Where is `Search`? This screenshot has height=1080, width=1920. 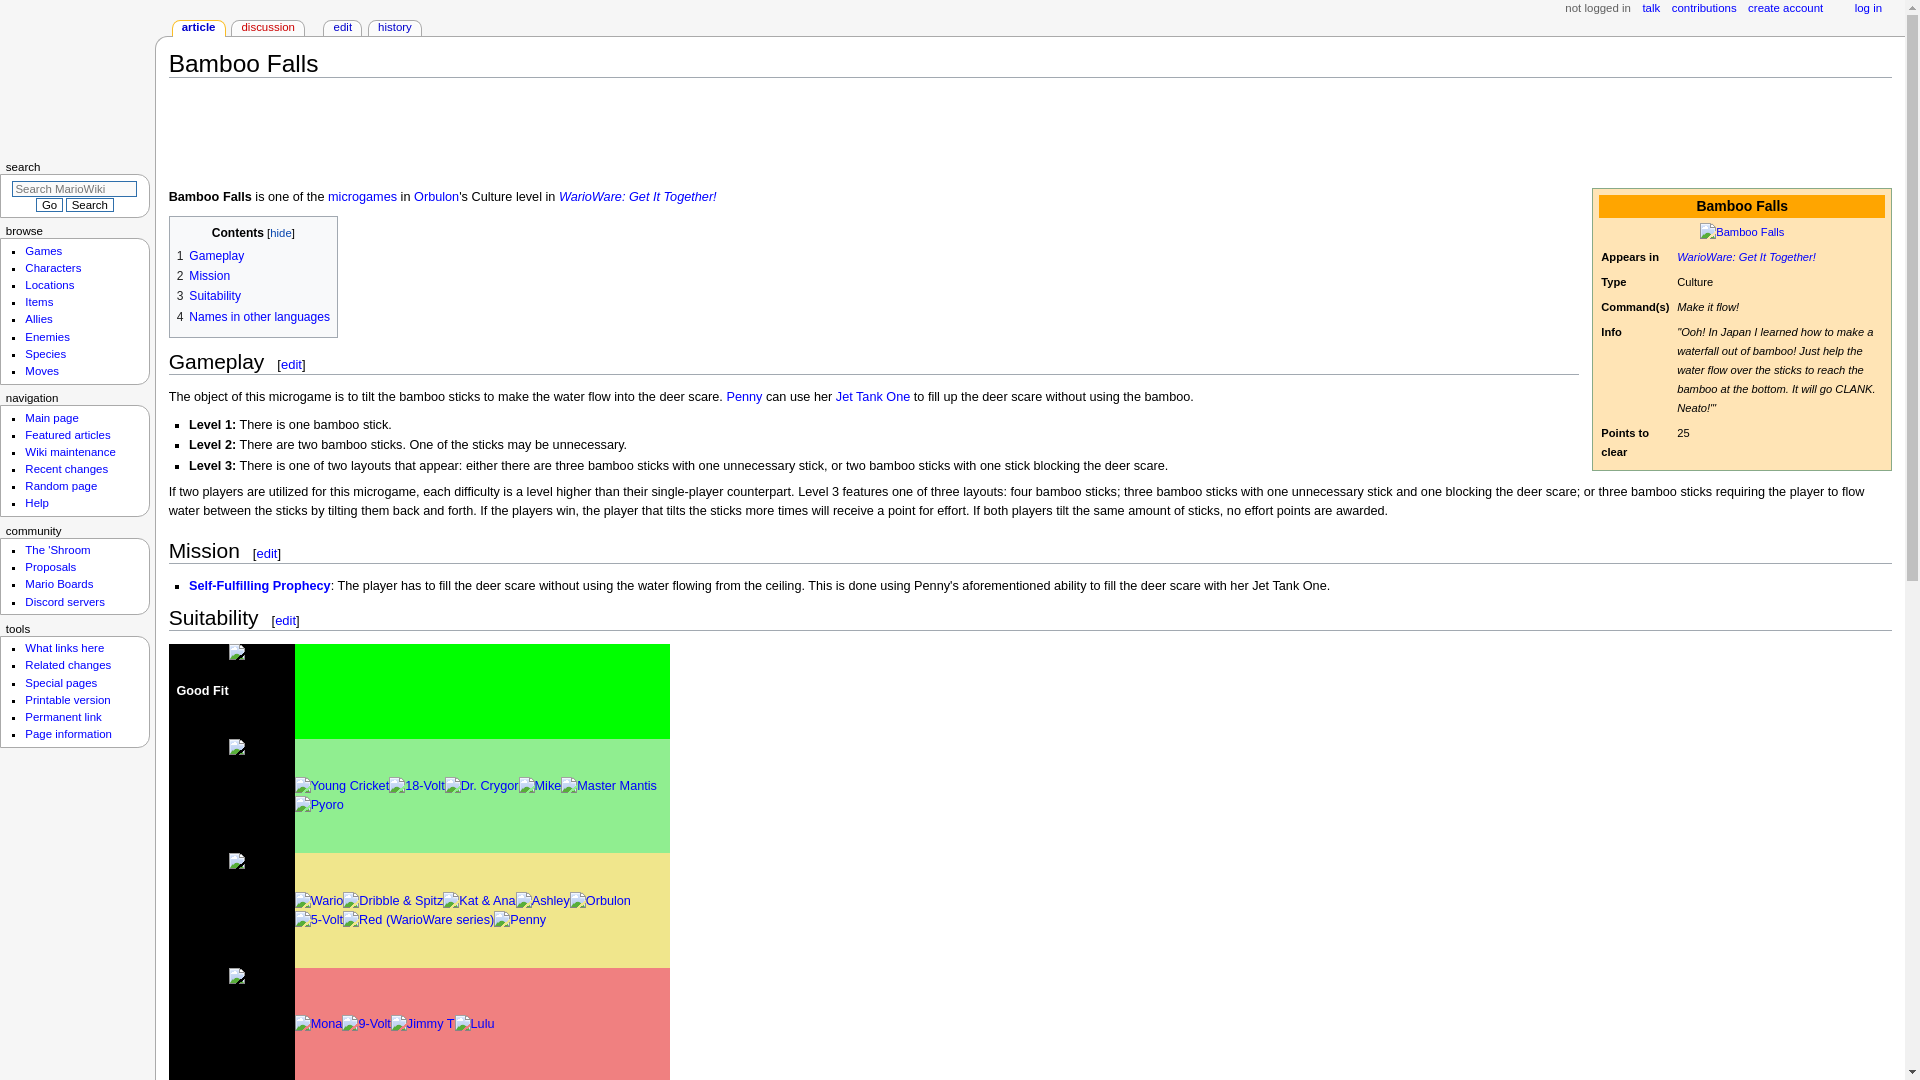 Search is located at coordinates (89, 204).